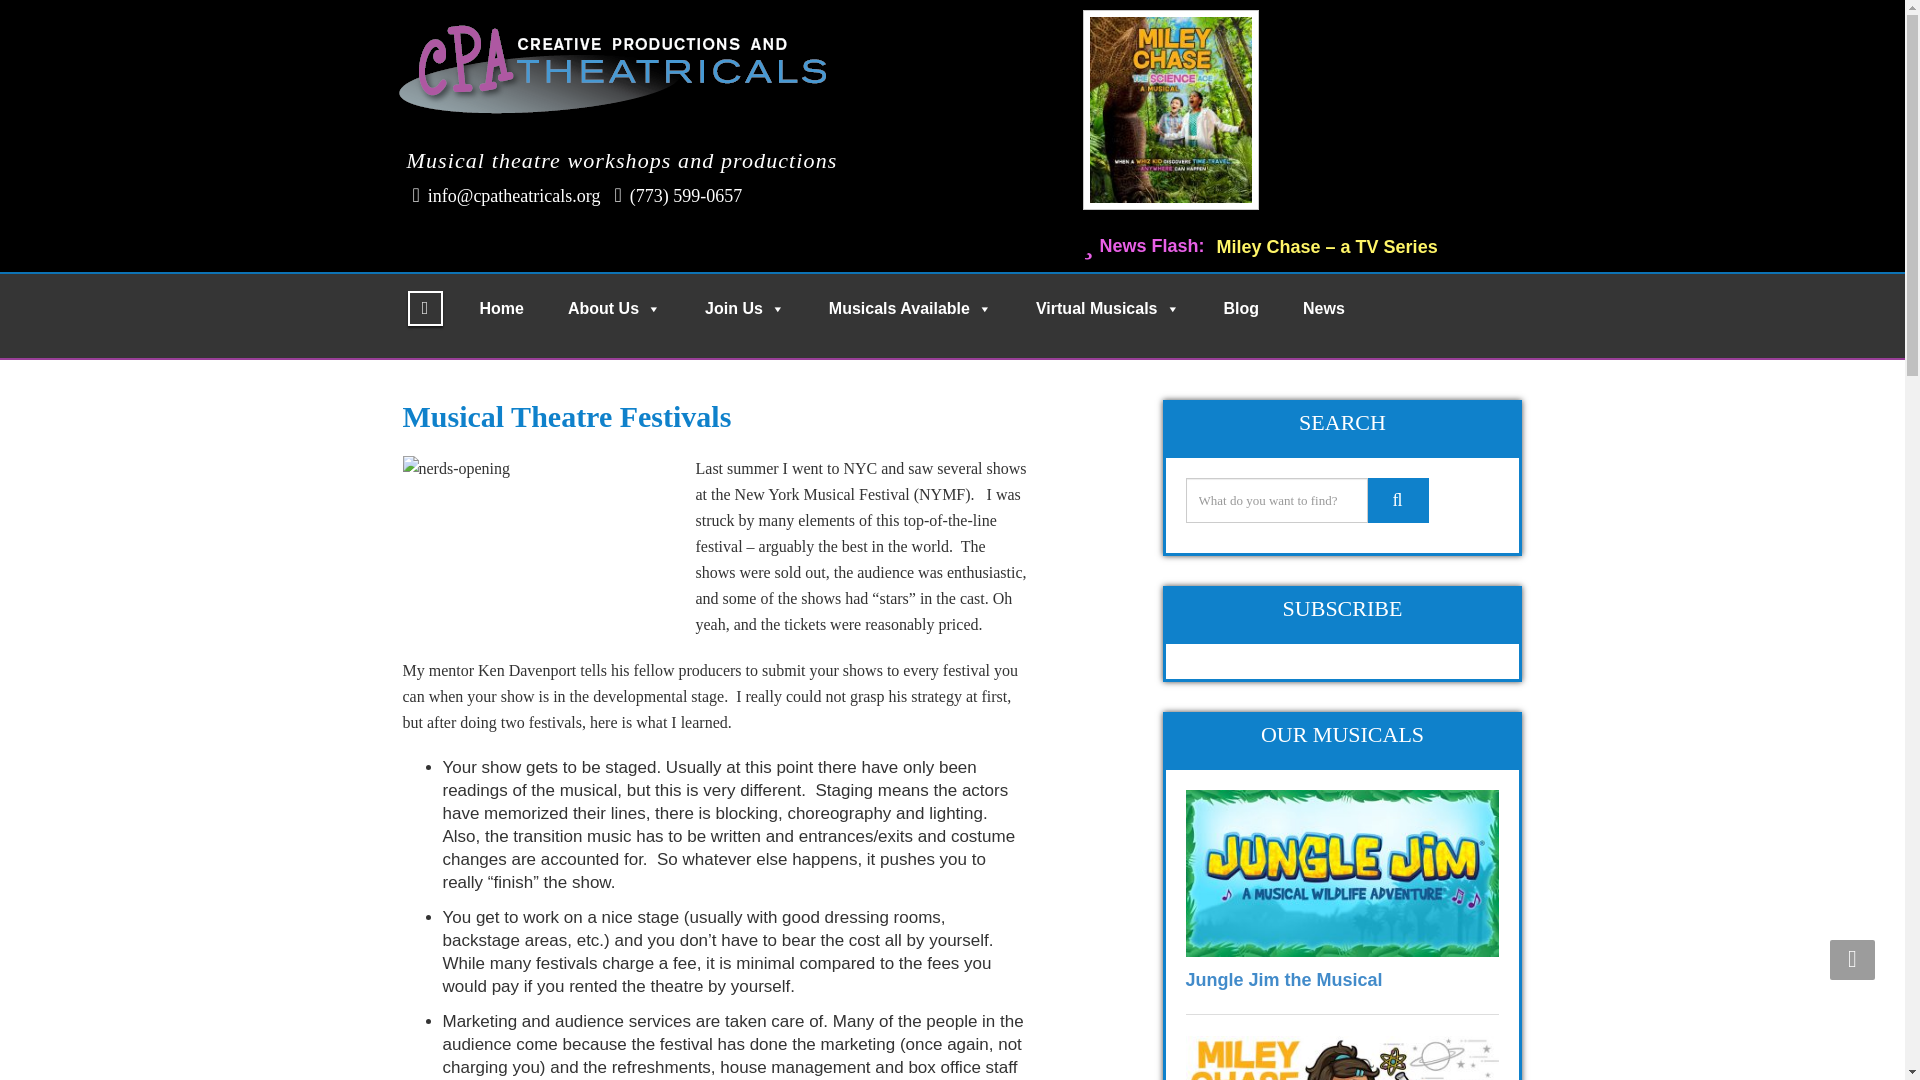 The image size is (1920, 1080). What do you see at coordinates (614, 309) in the screenshot?
I see `About Us` at bounding box center [614, 309].